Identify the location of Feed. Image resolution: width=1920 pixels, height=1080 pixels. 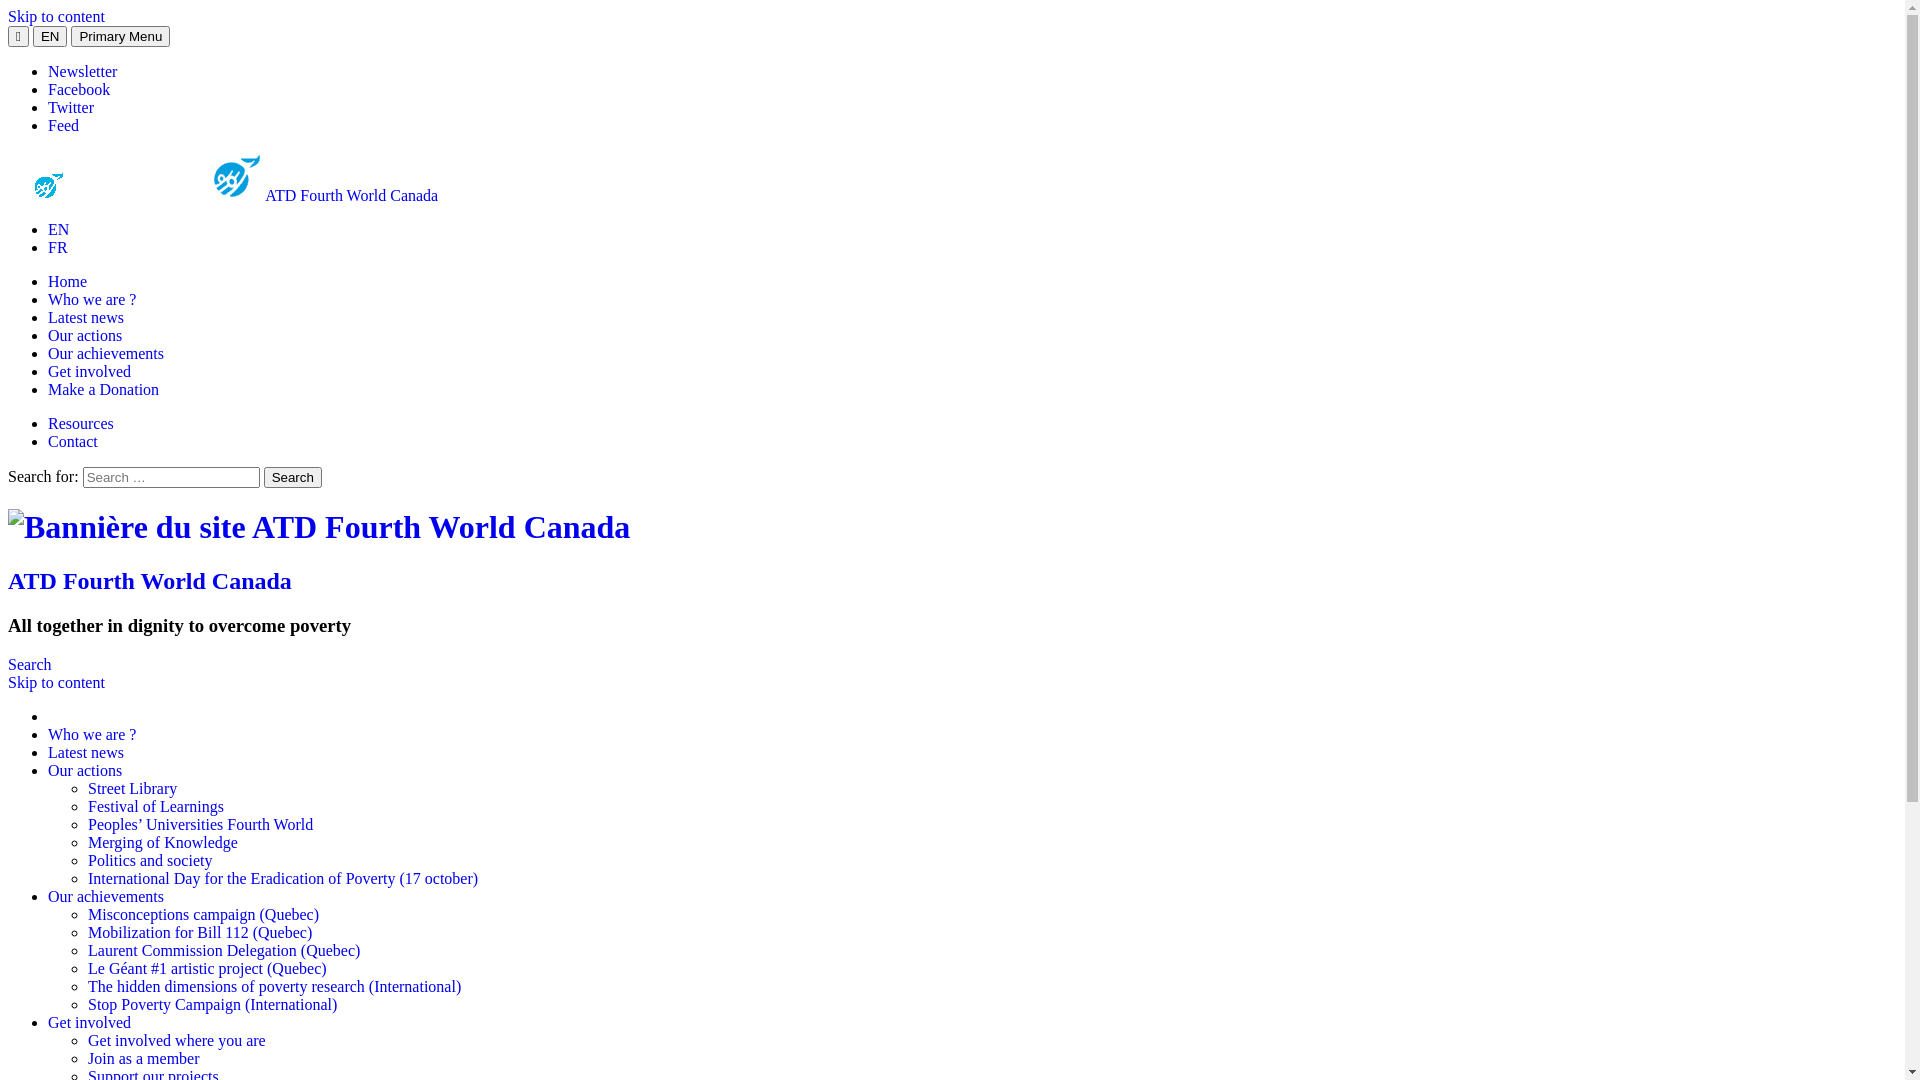
(64, 126).